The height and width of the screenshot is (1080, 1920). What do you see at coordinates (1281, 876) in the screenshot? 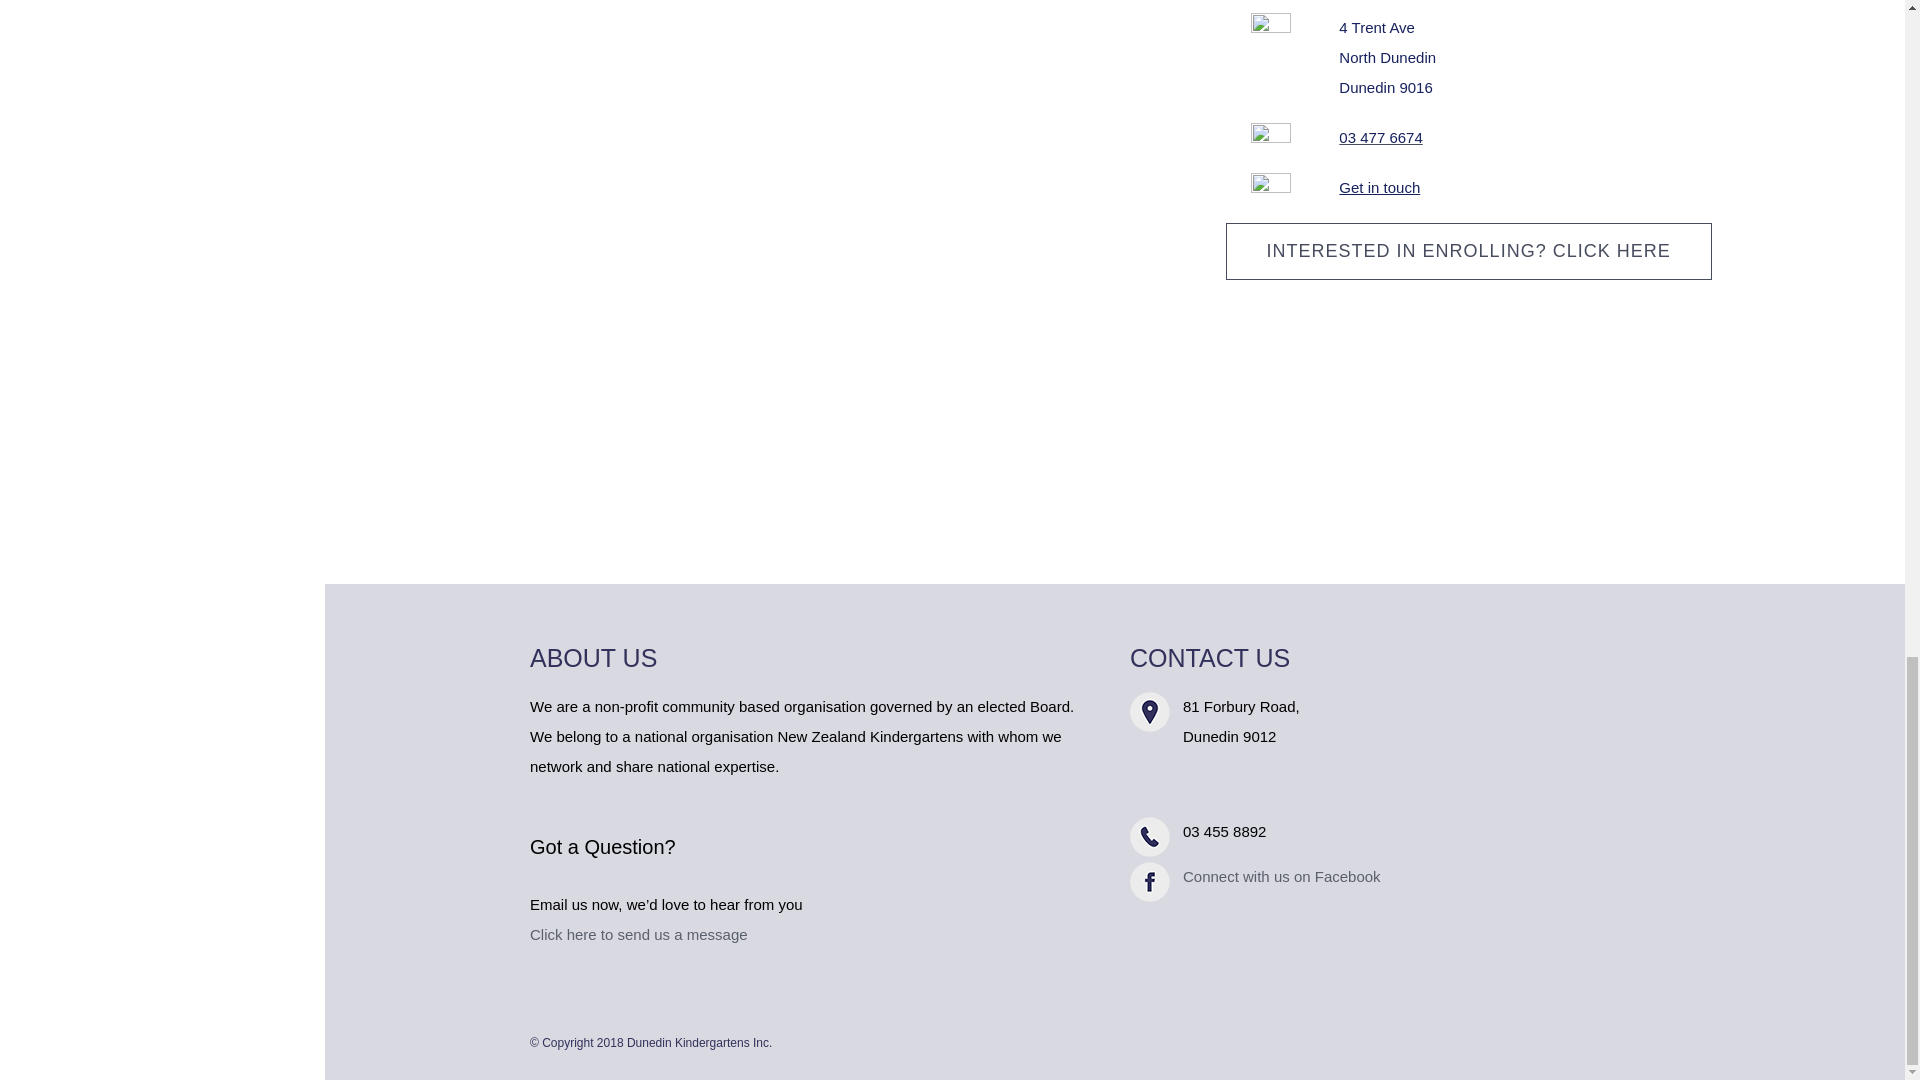
I see `Connect with us on Facebook` at bounding box center [1281, 876].